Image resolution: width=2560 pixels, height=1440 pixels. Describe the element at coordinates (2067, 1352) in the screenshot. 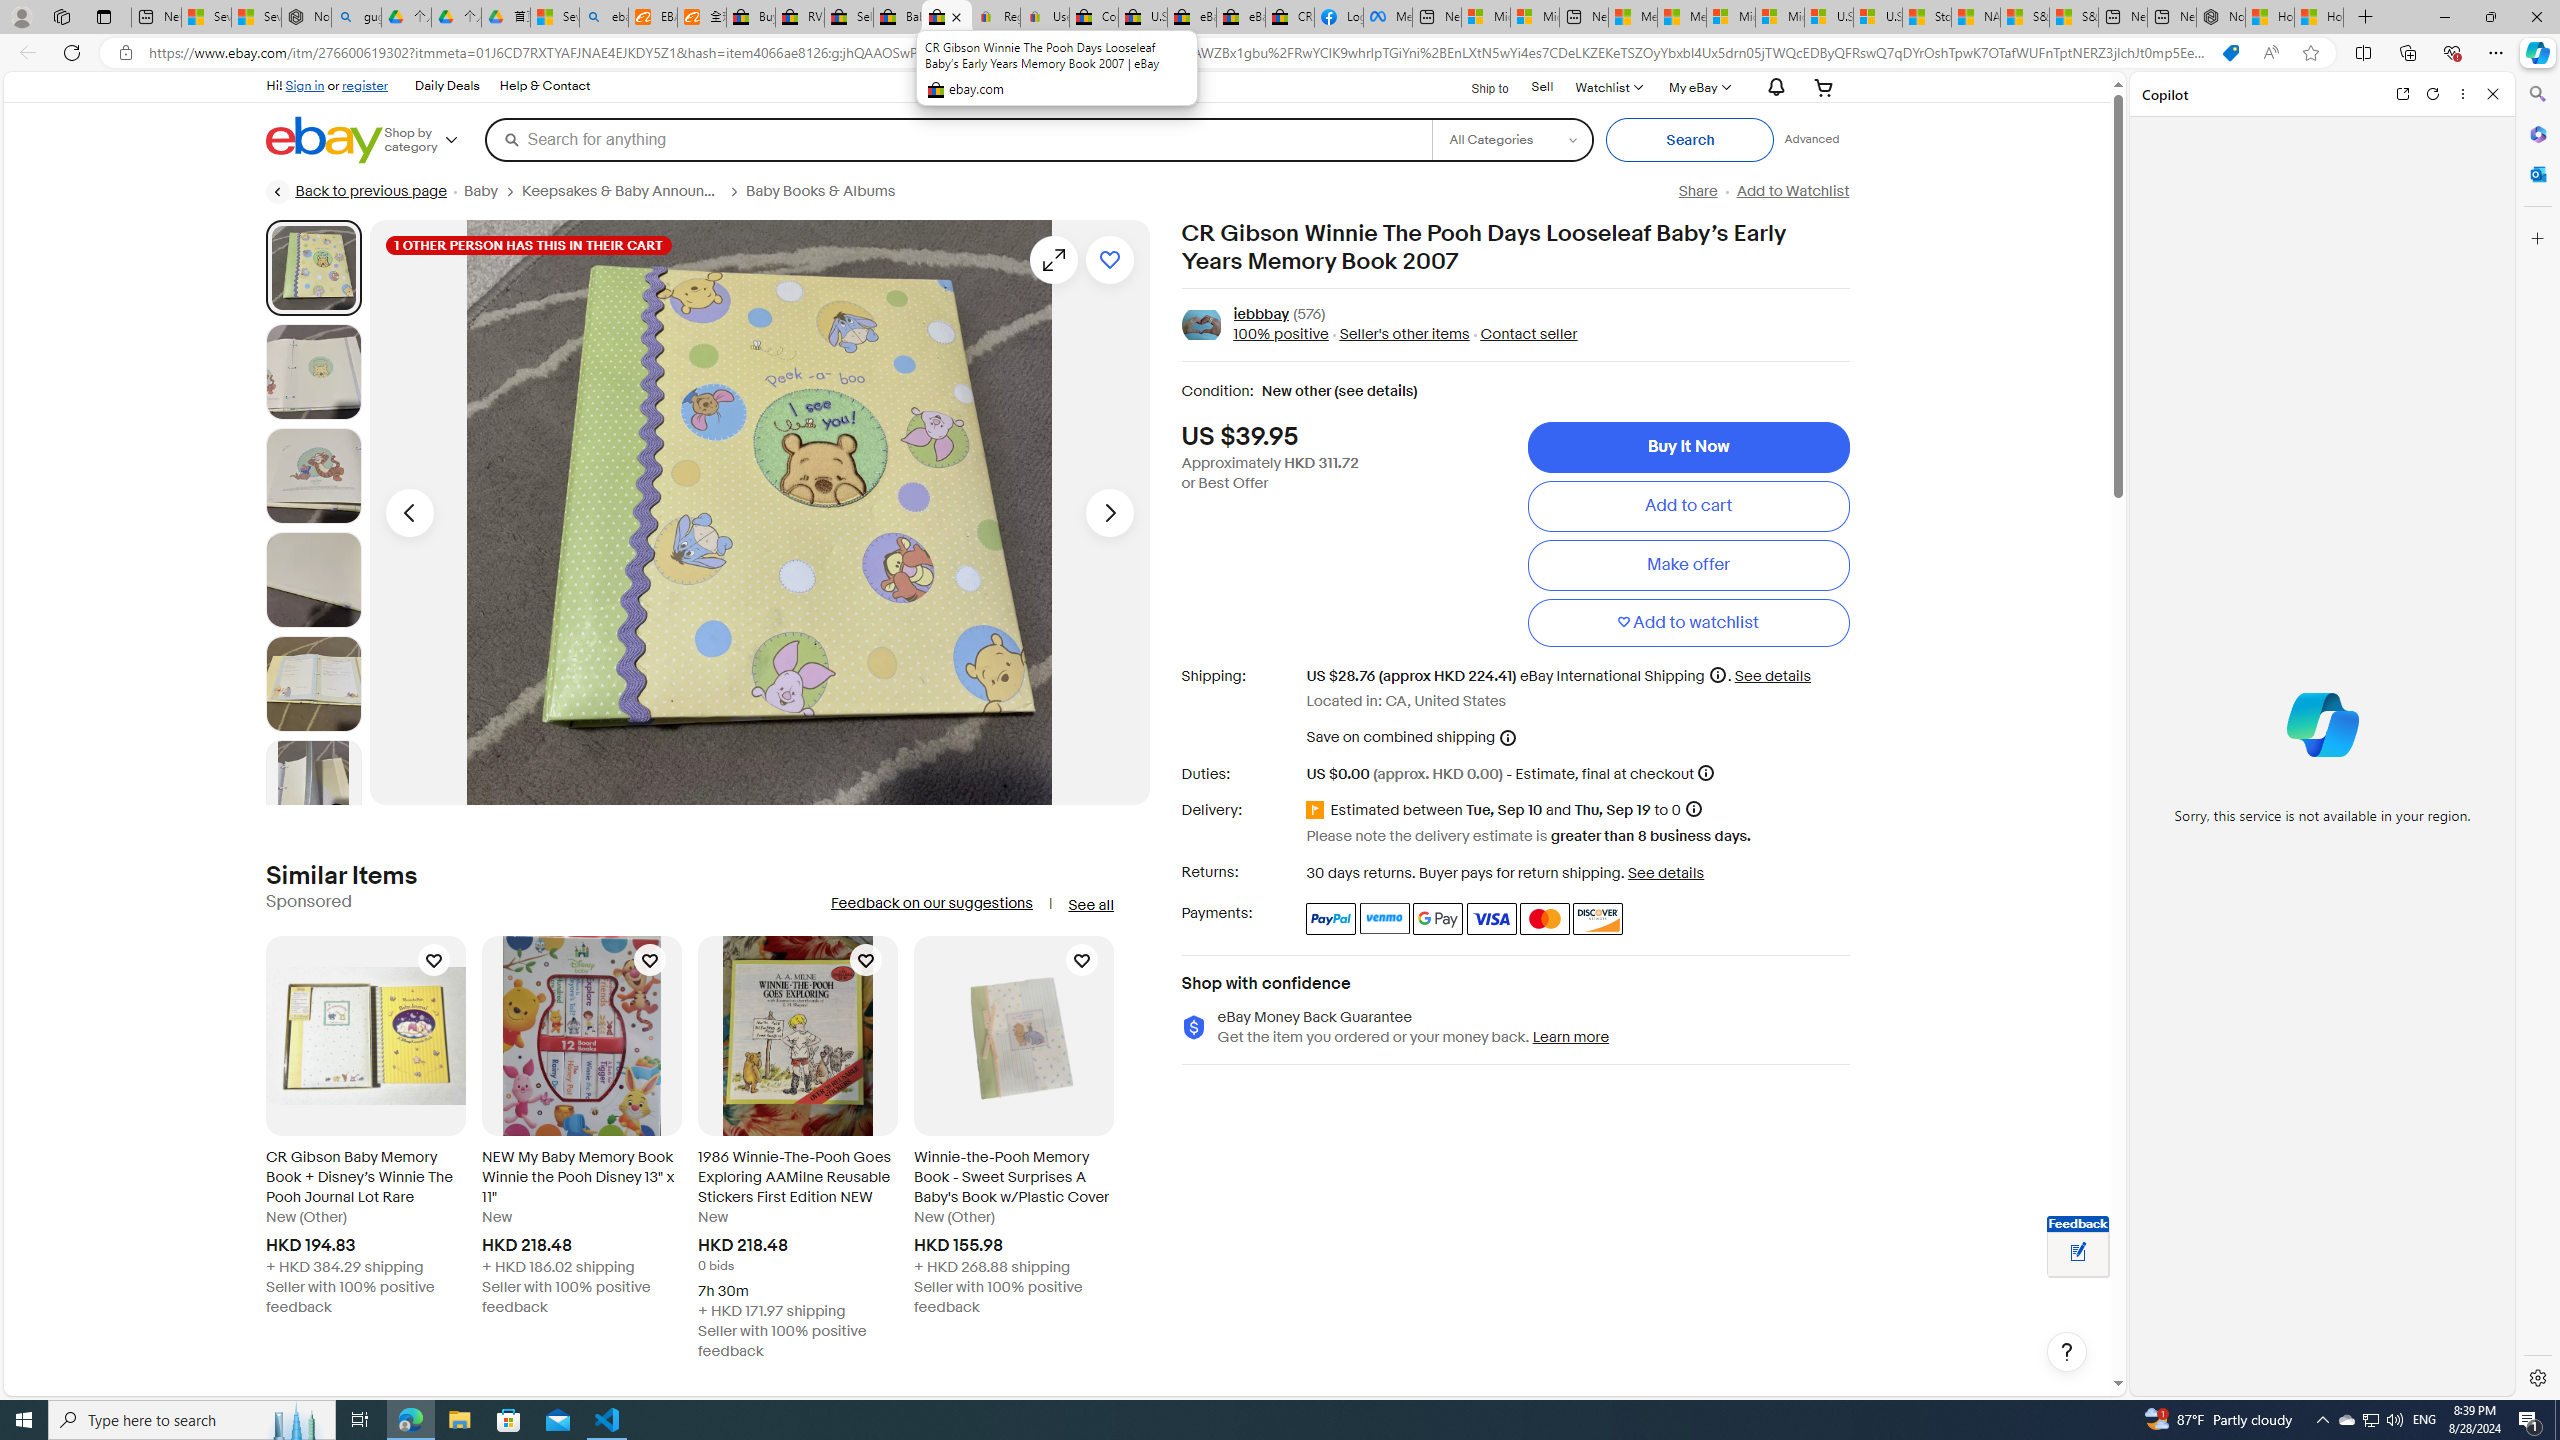

I see `Help, opens dialogs` at that location.